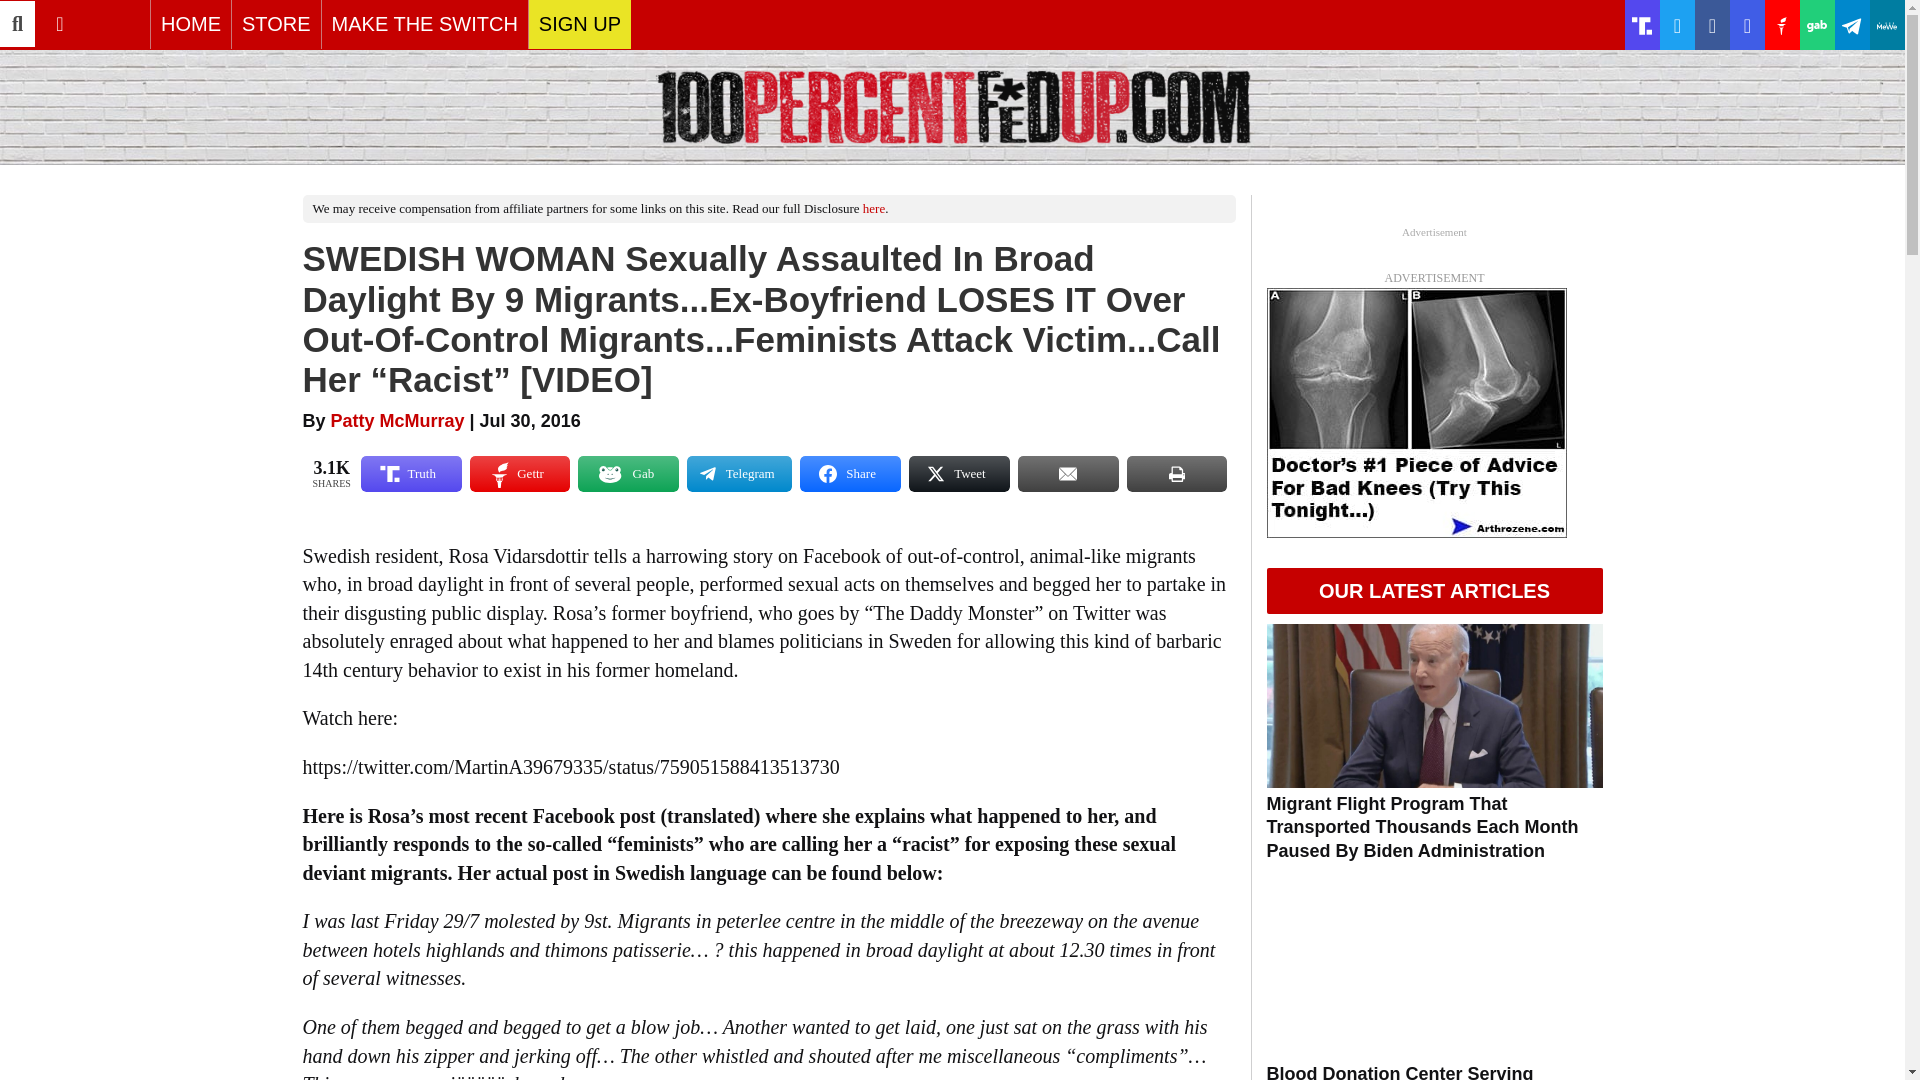 This screenshot has width=1920, height=1080. I want to click on Tweet, so click(958, 474).